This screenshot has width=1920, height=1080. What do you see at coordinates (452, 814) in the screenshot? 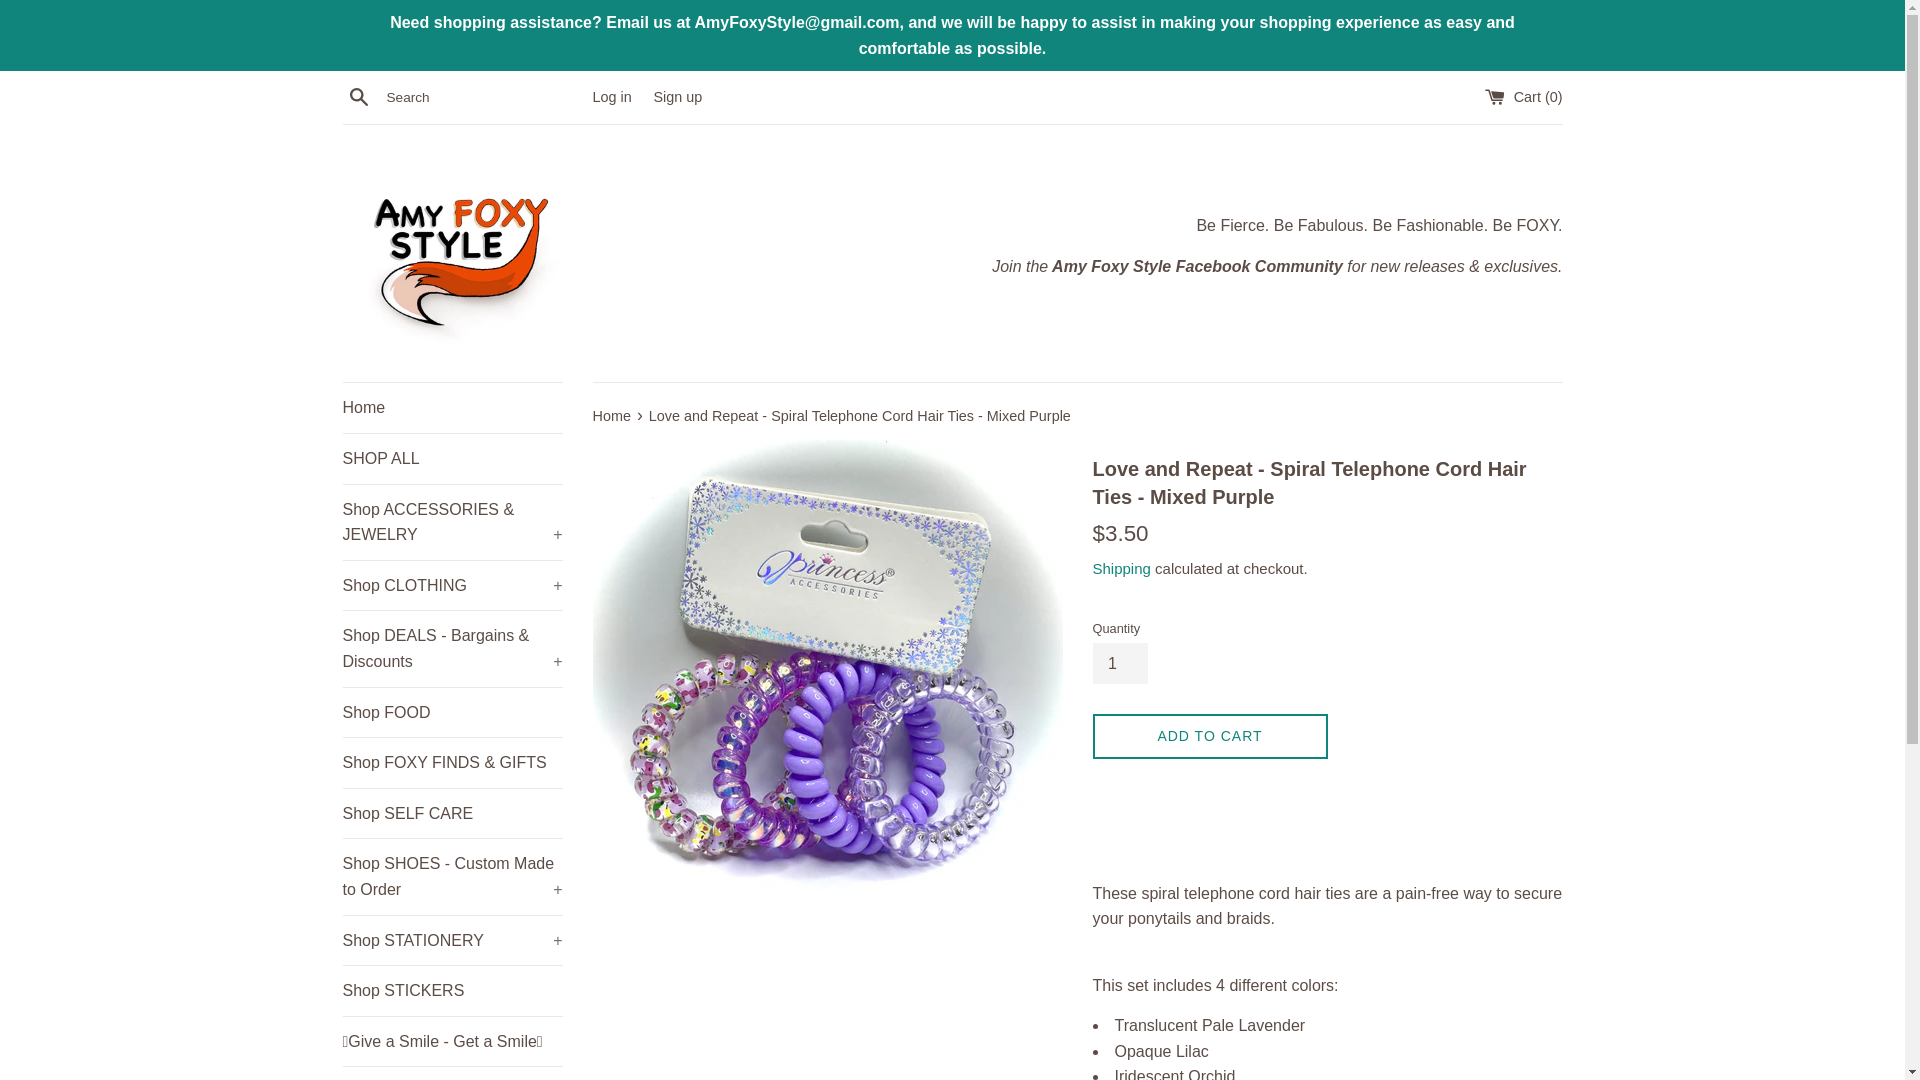
I see `Shop SELF CARE` at bounding box center [452, 814].